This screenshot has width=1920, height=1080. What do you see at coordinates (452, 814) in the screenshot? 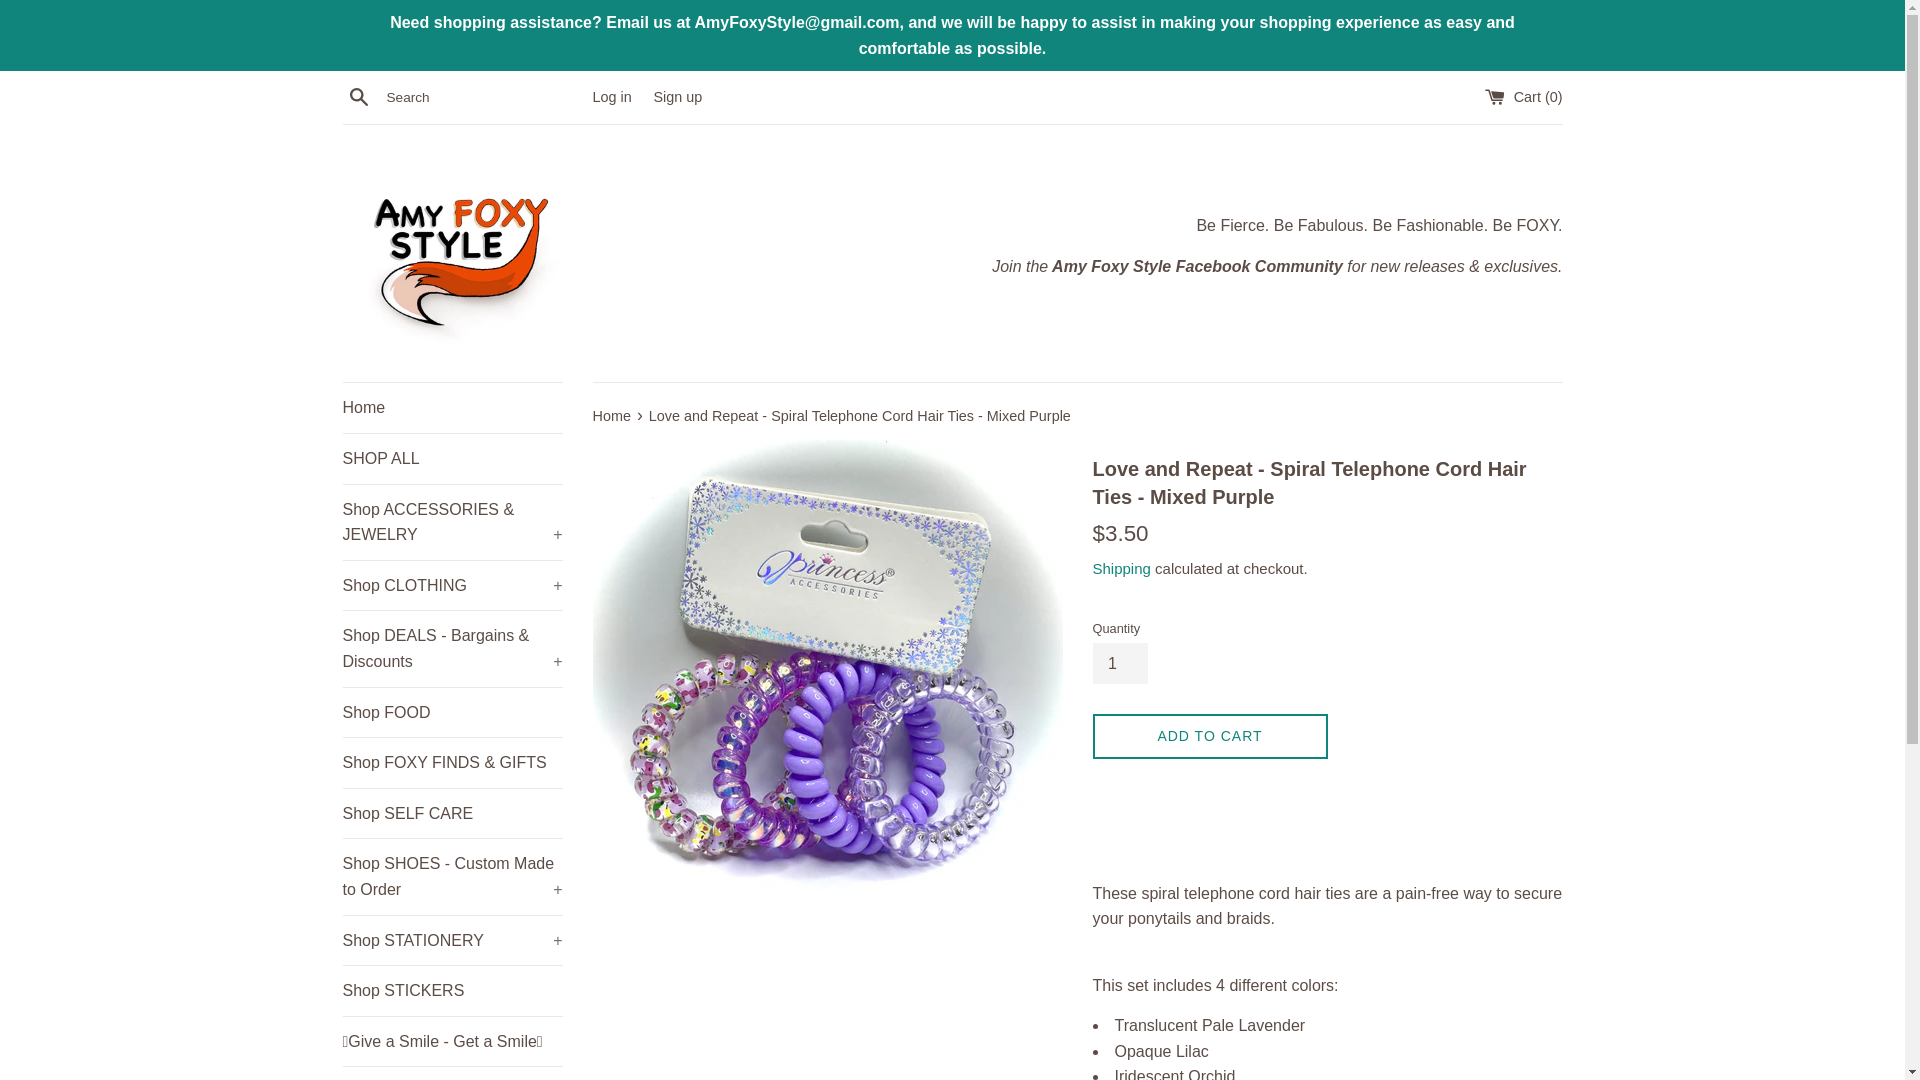
I see `Shop SELF CARE` at bounding box center [452, 814].